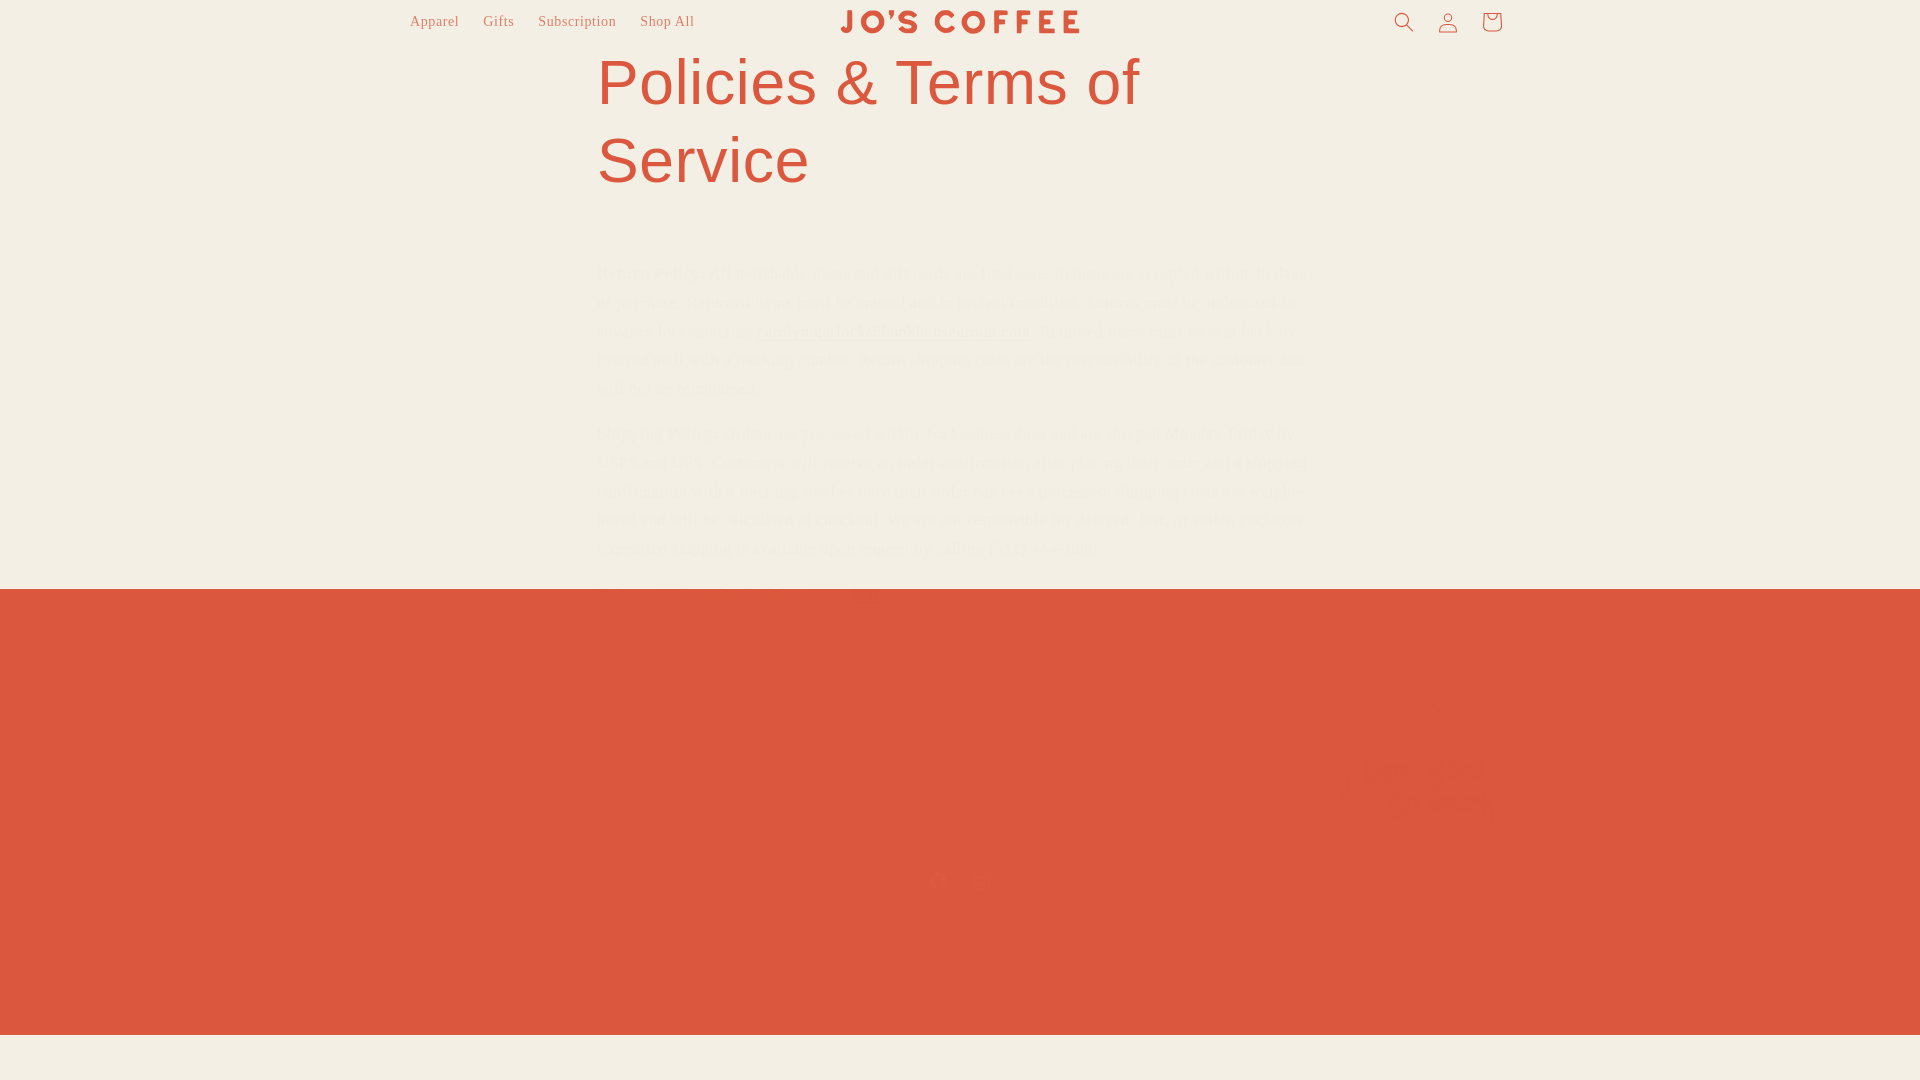  Describe the element at coordinates (1492, 22) in the screenshot. I see `Cart` at that location.